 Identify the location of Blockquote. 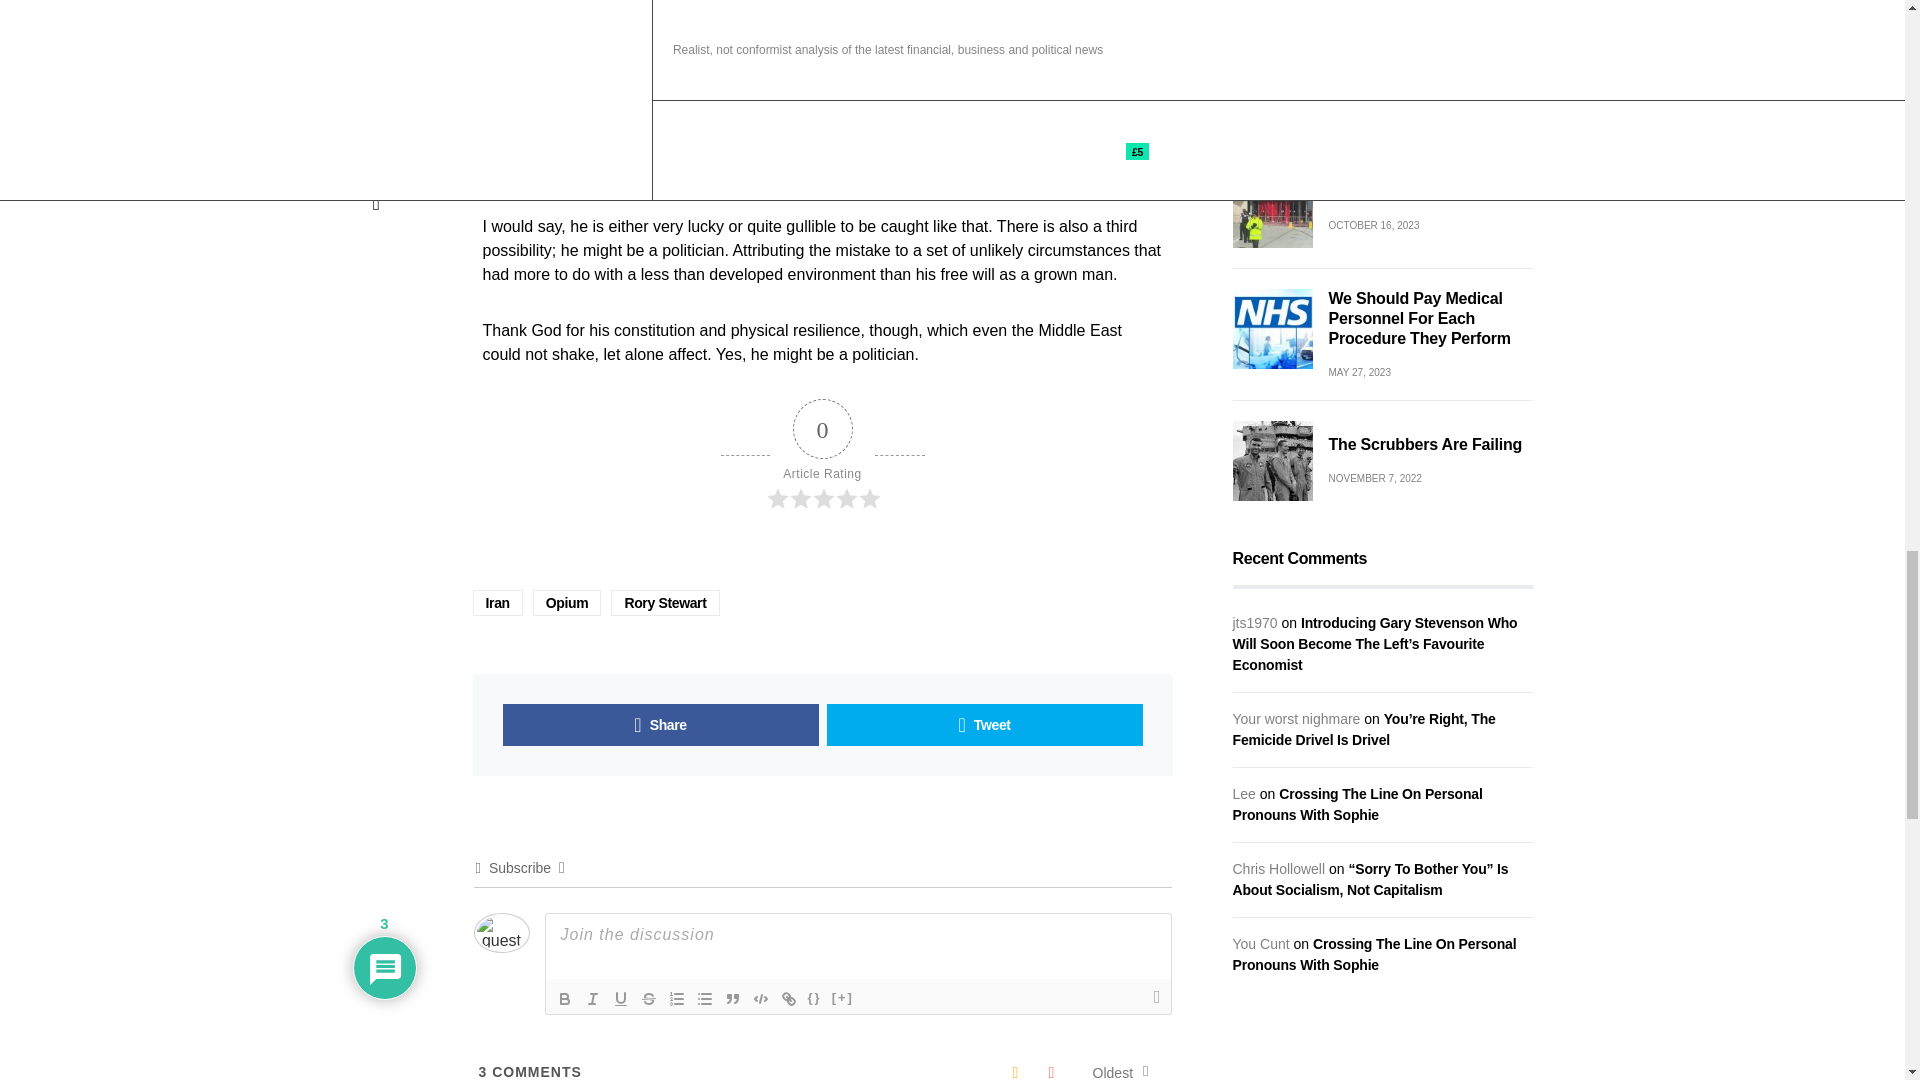
(732, 998).